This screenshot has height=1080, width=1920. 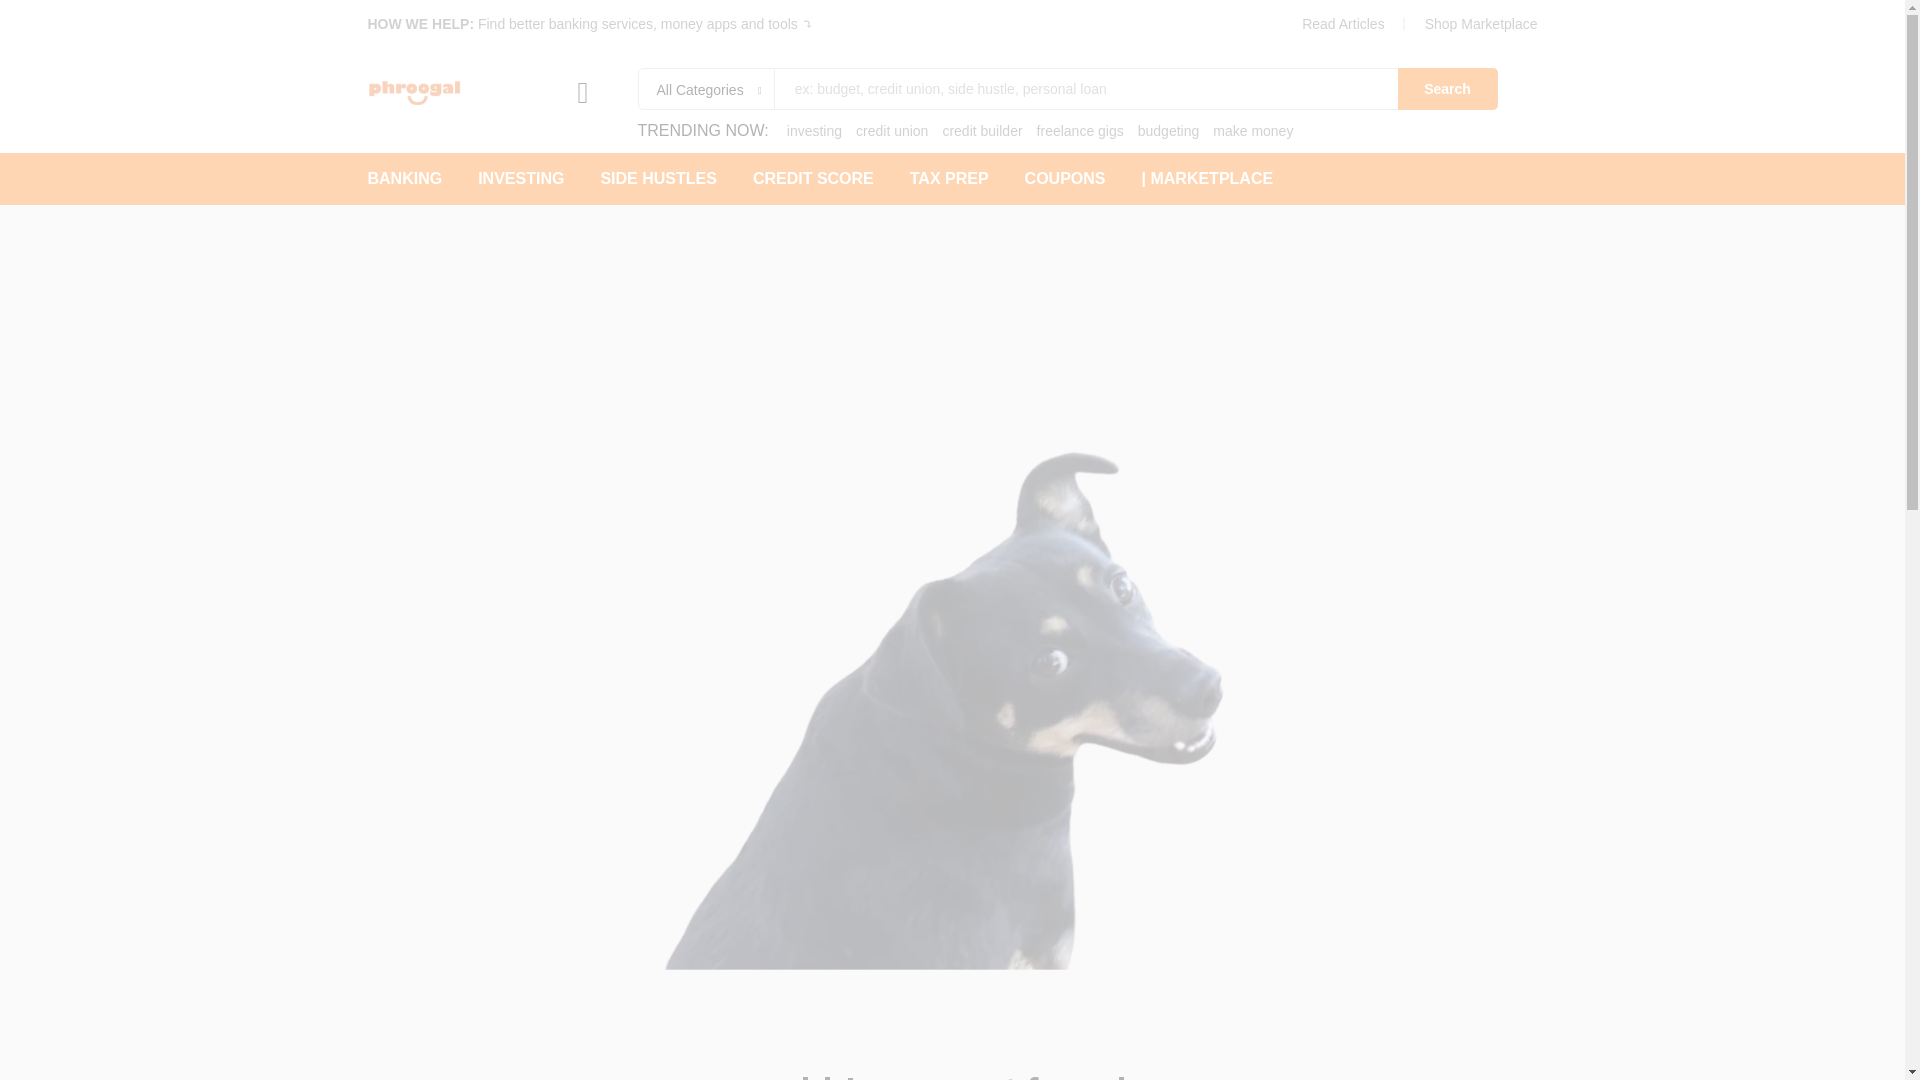 What do you see at coordinates (949, 178) in the screenshot?
I see `TAX PREP` at bounding box center [949, 178].